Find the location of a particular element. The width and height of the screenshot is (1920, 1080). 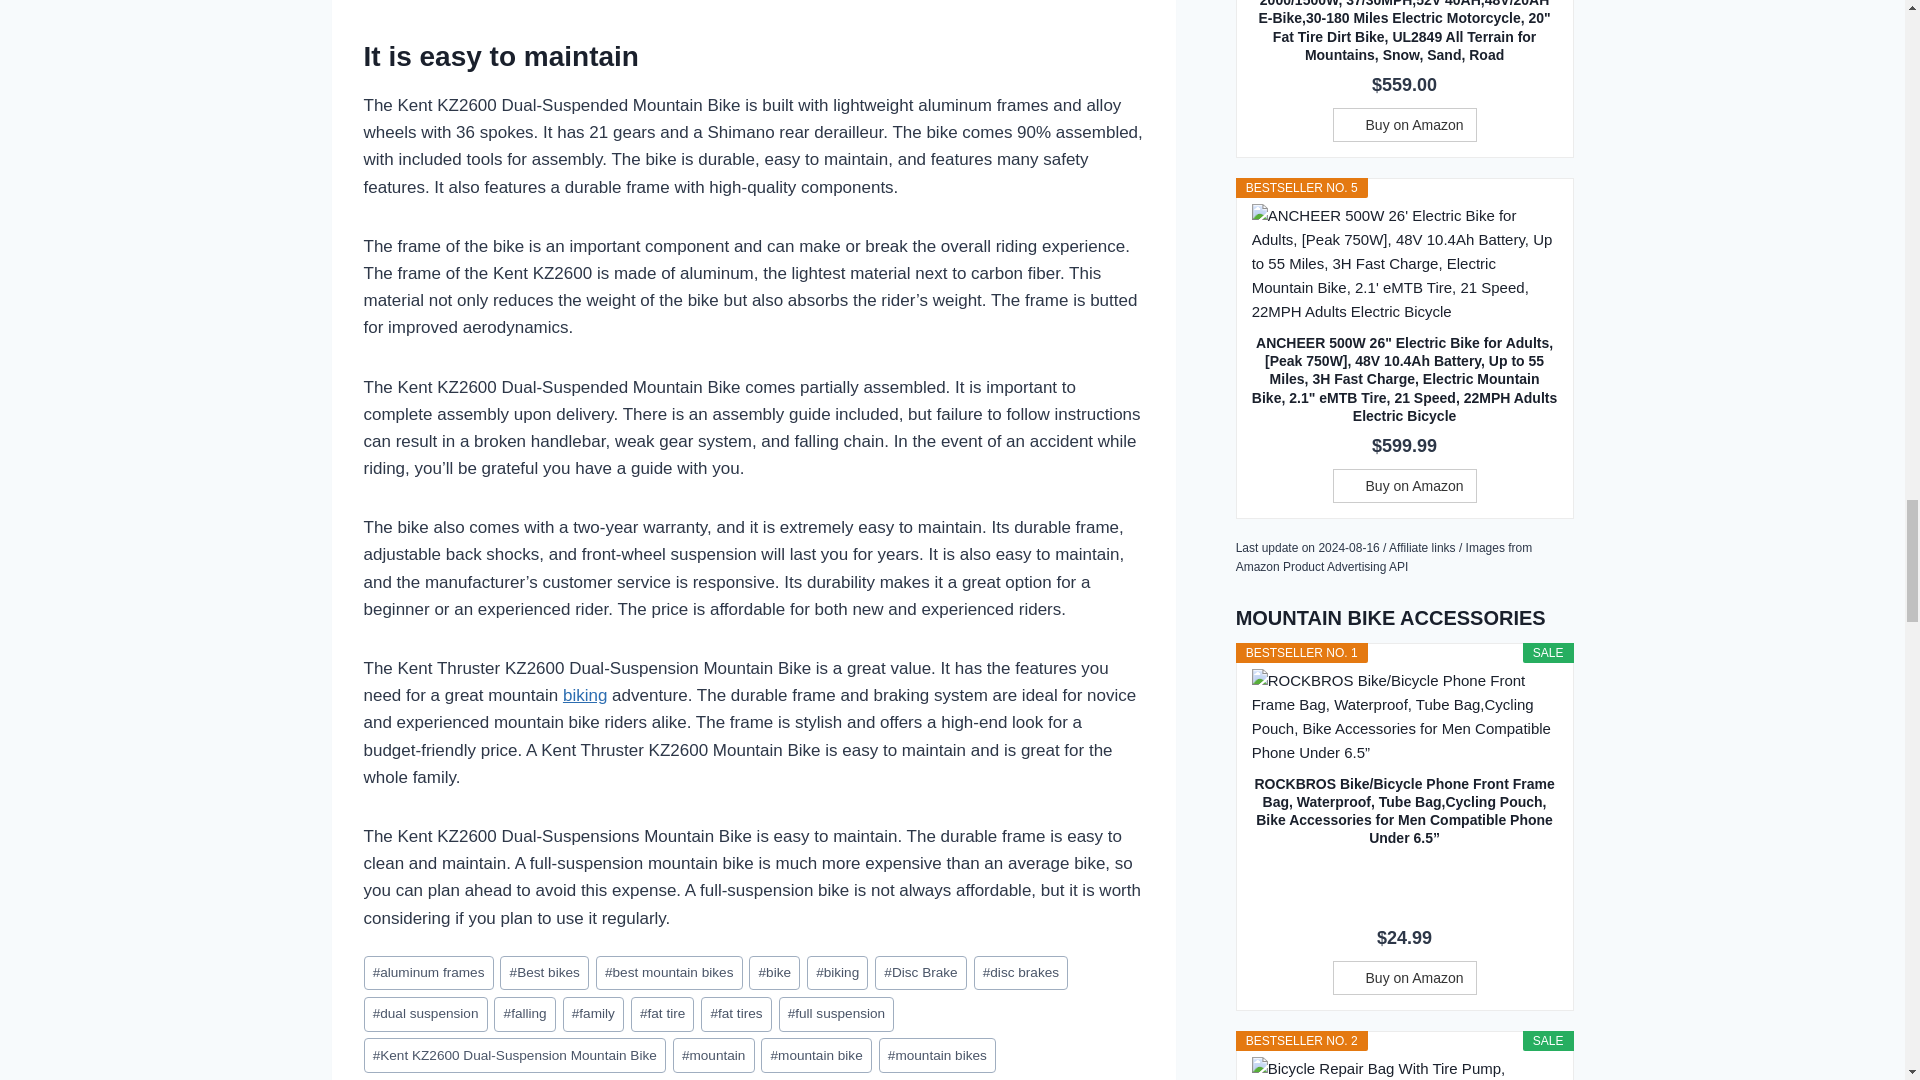

biking is located at coordinates (584, 695).